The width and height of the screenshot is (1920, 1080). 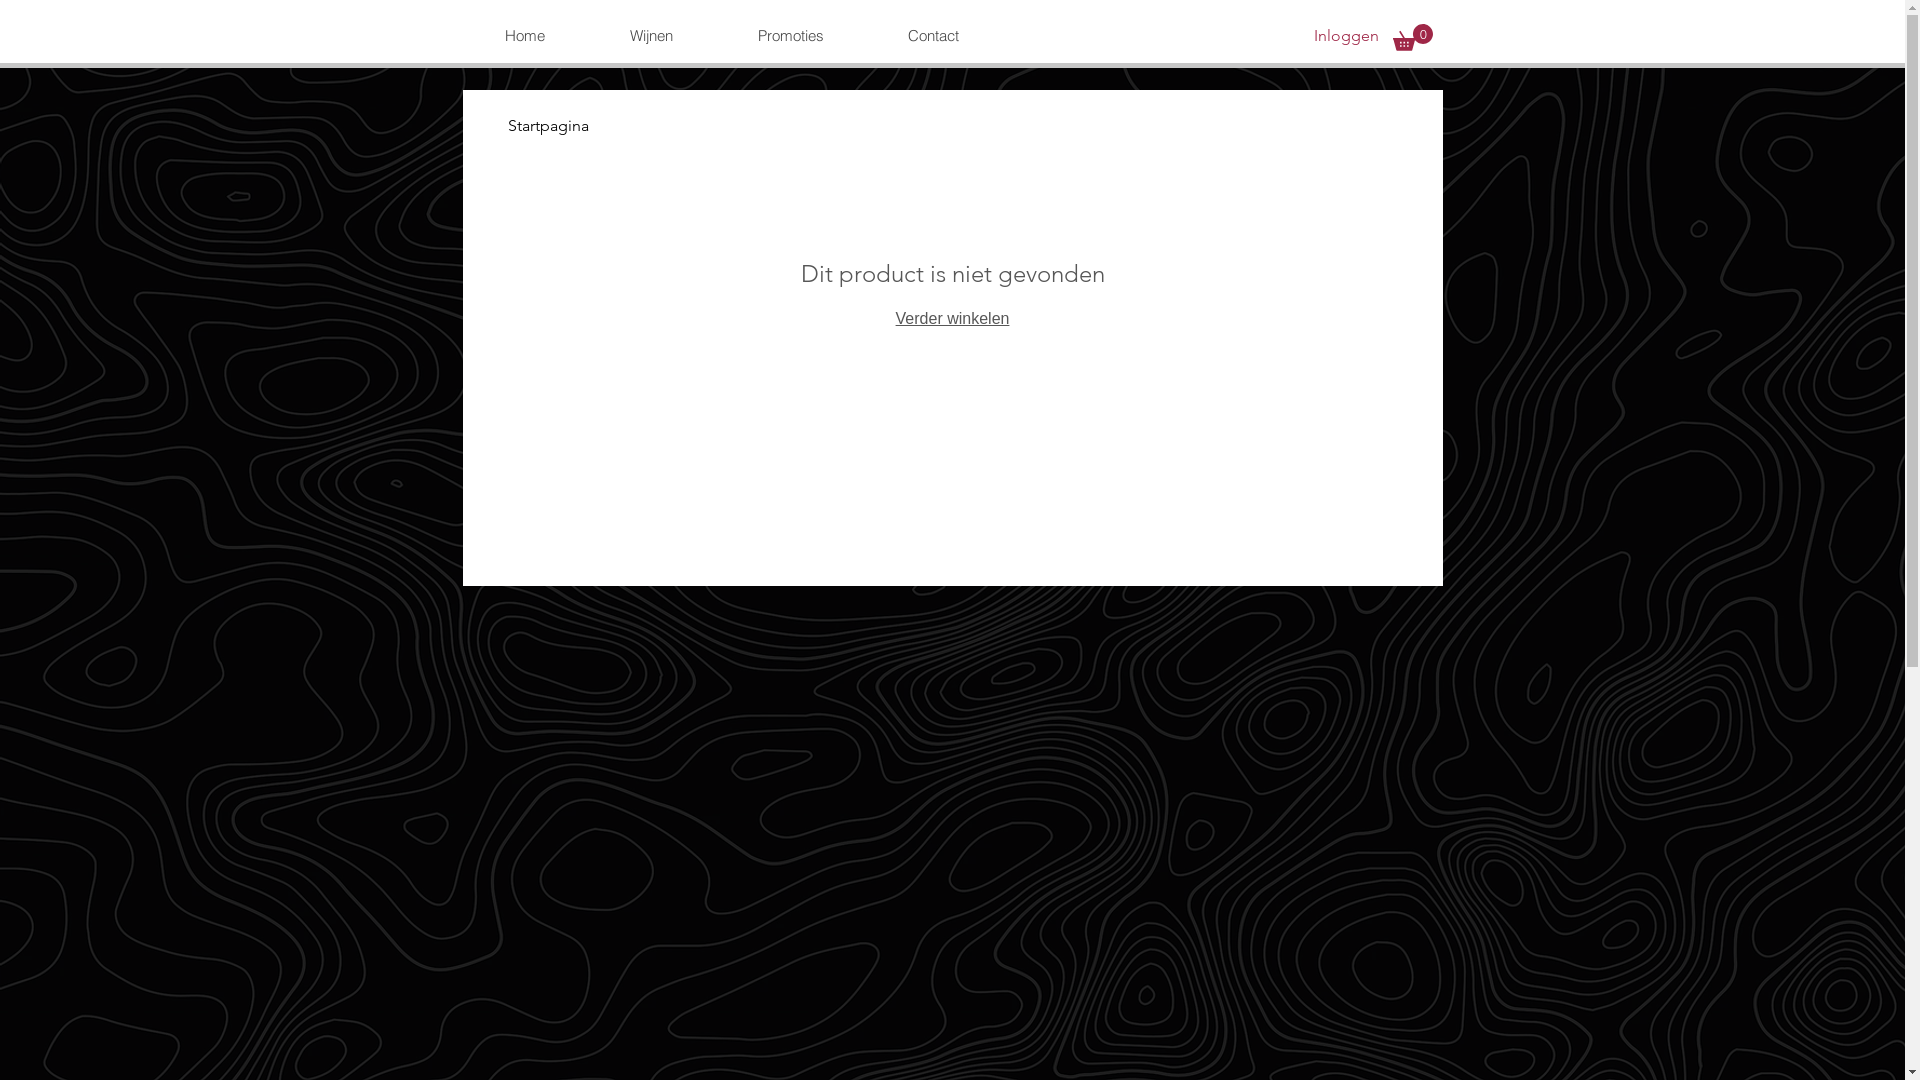 I want to click on Promoties, so click(x=790, y=36).